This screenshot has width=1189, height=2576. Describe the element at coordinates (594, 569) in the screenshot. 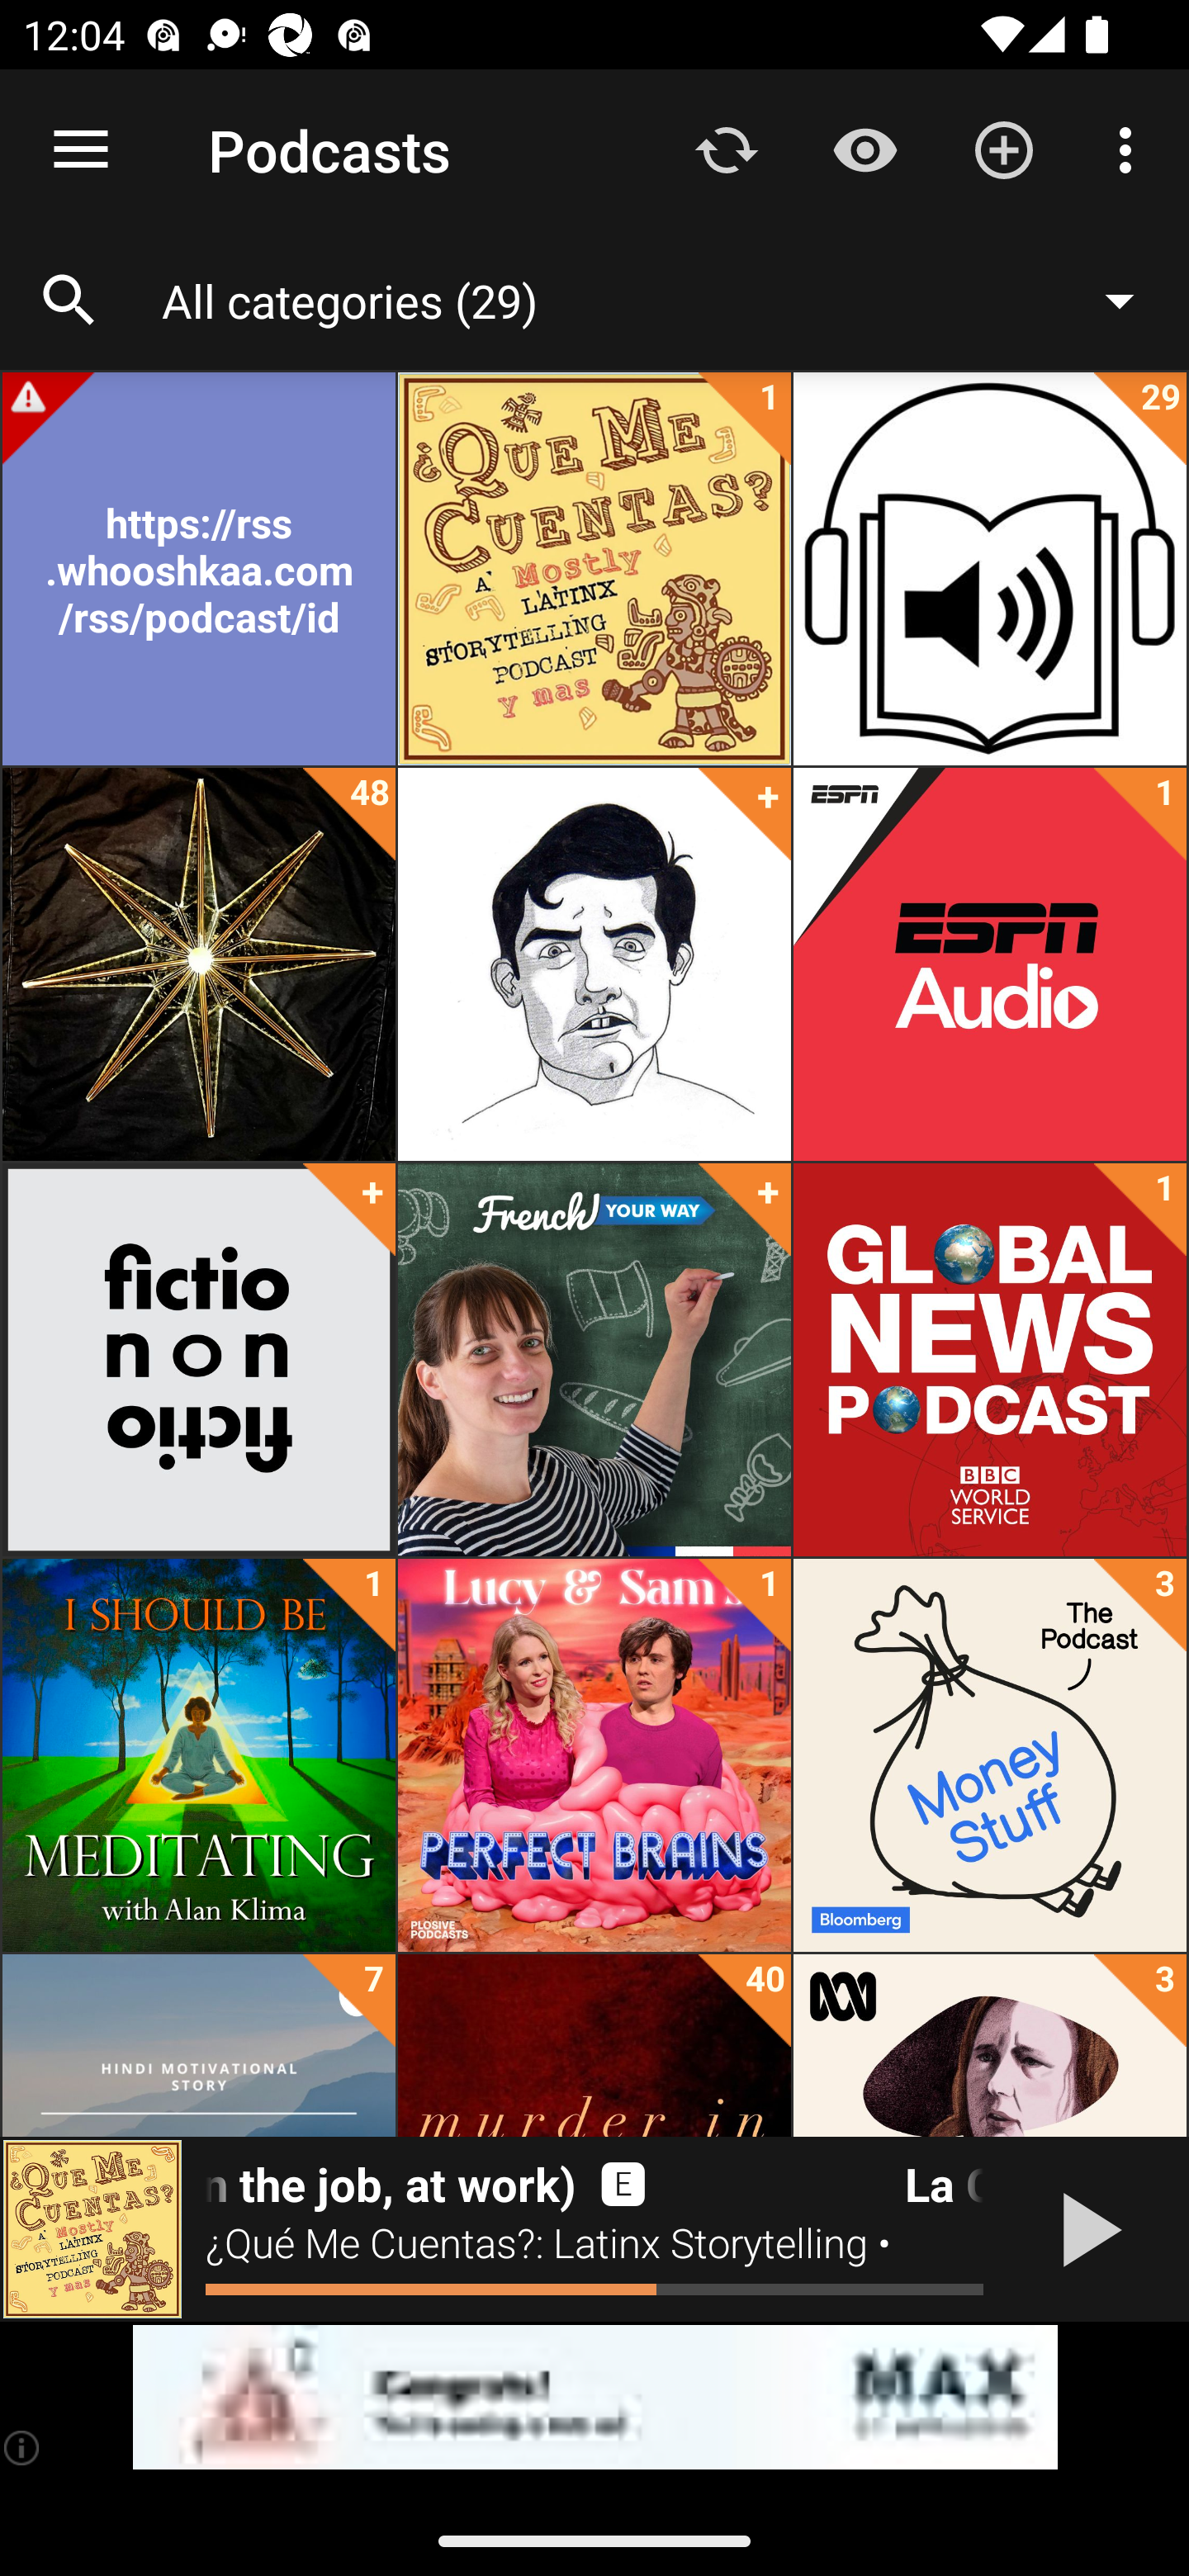

I see `¿Qué Me Cuentas?: Latinx Storytelling 1` at that location.